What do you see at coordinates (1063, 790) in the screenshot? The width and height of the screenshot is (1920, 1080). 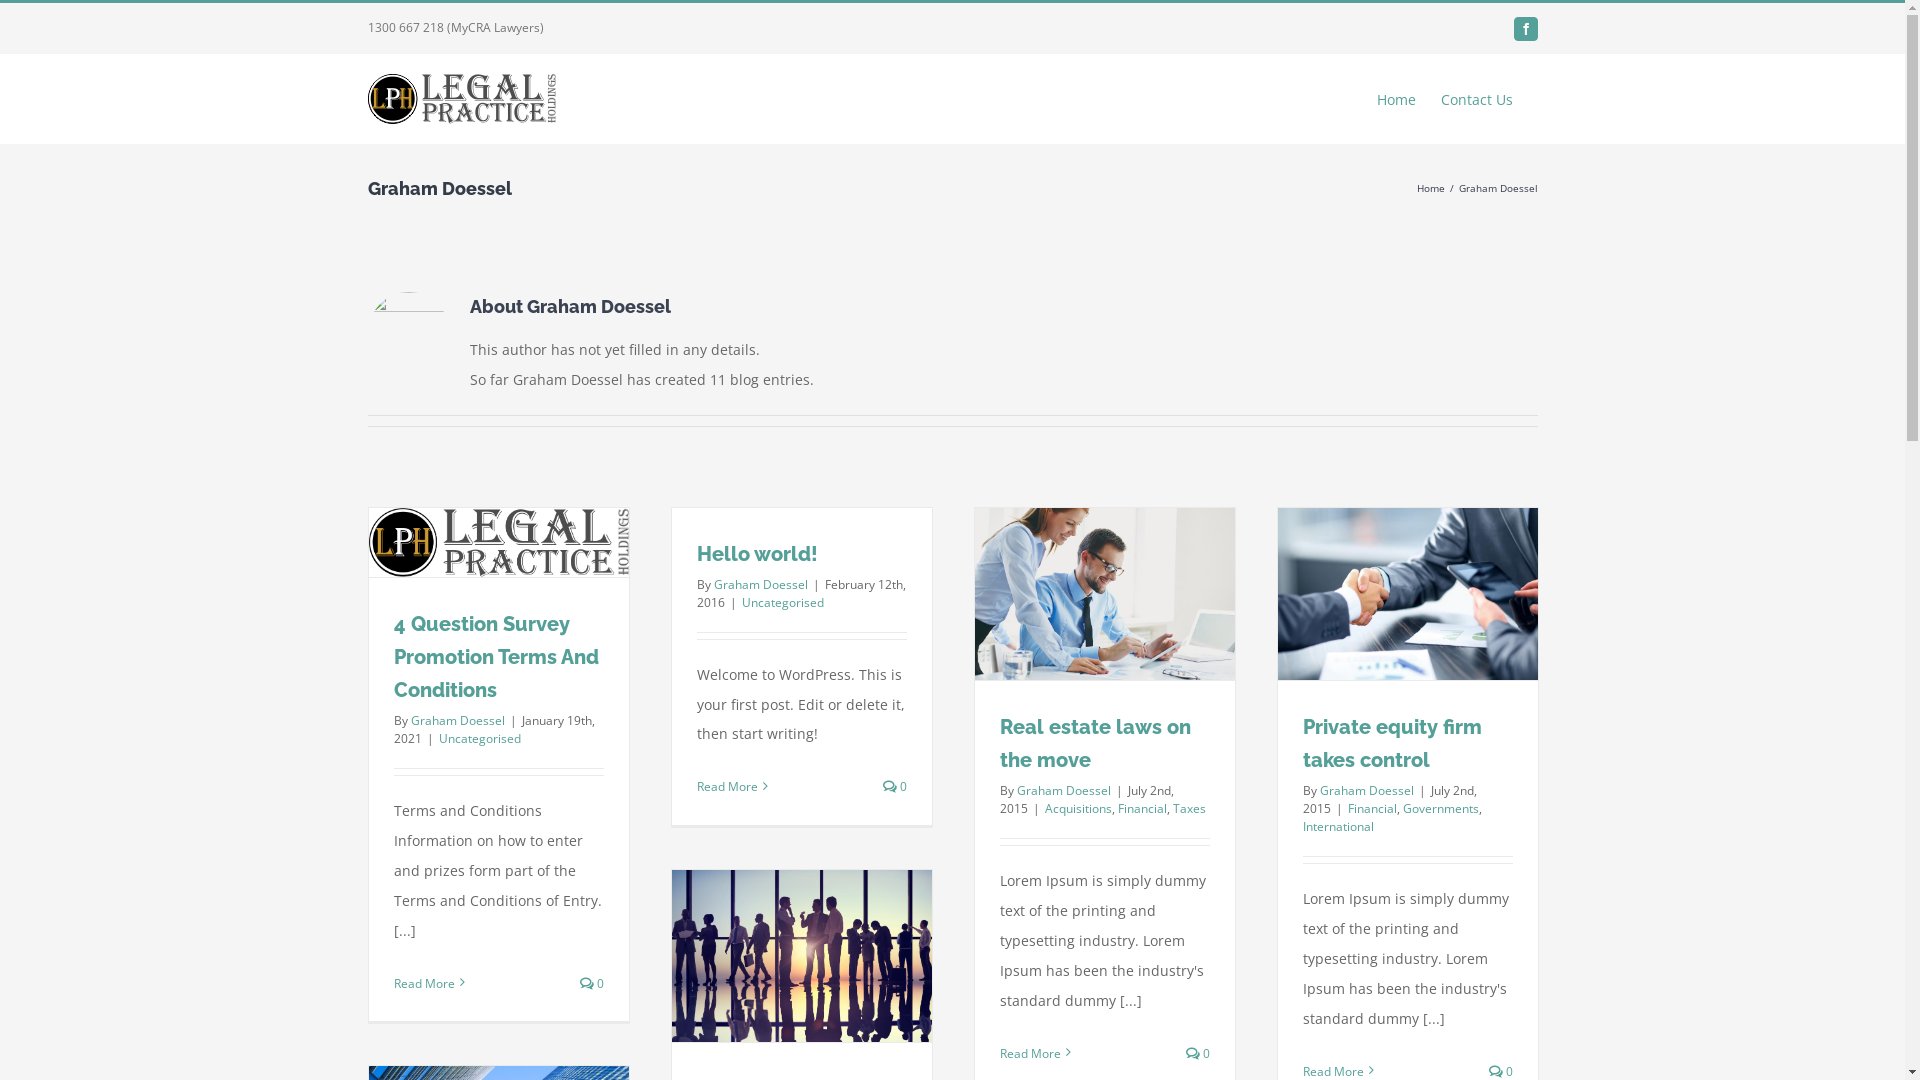 I see `Graham Doessel` at bounding box center [1063, 790].